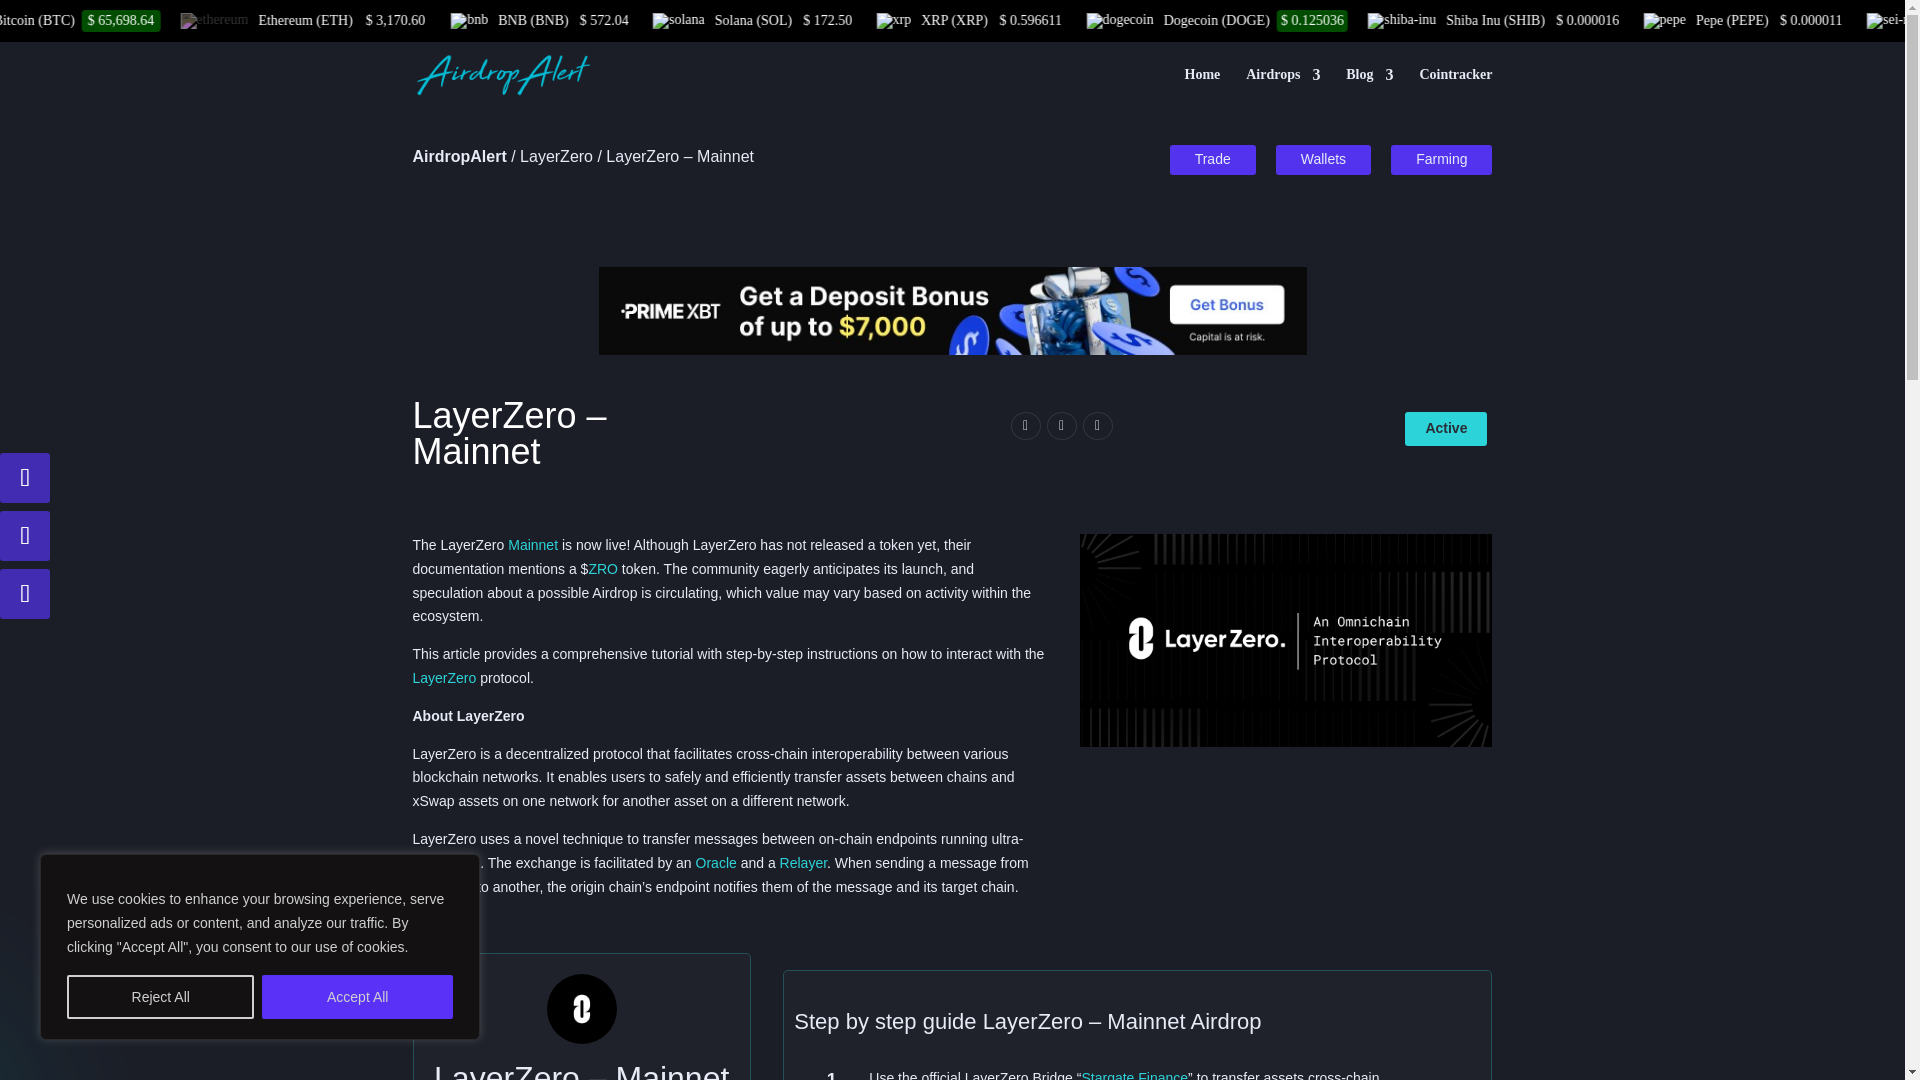 The height and width of the screenshot is (1080, 1920). Describe the element at coordinates (24, 594) in the screenshot. I see `Follow on Facebook` at that location.